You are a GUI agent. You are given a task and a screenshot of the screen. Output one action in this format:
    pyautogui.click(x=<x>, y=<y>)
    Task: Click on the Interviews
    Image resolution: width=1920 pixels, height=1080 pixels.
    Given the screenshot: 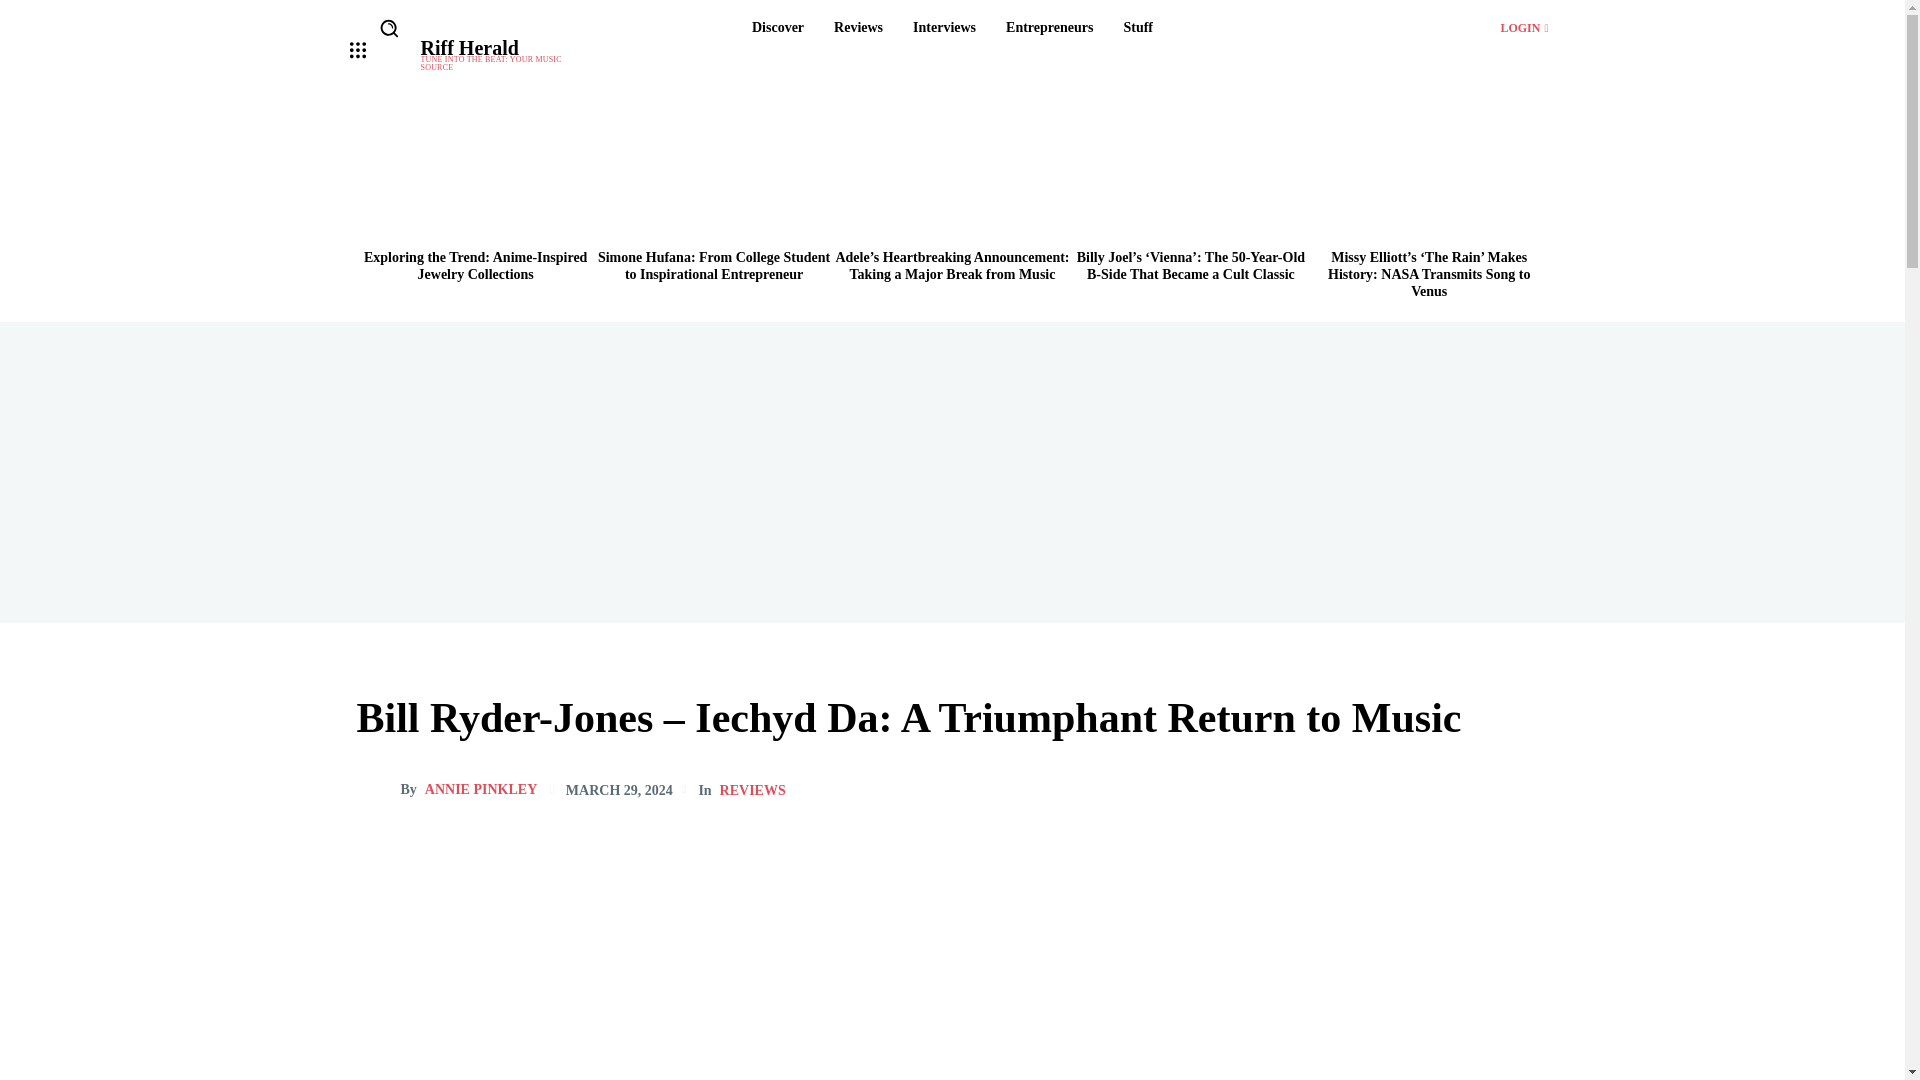 What is the action you would take?
    pyautogui.click(x=944, y=28)
    